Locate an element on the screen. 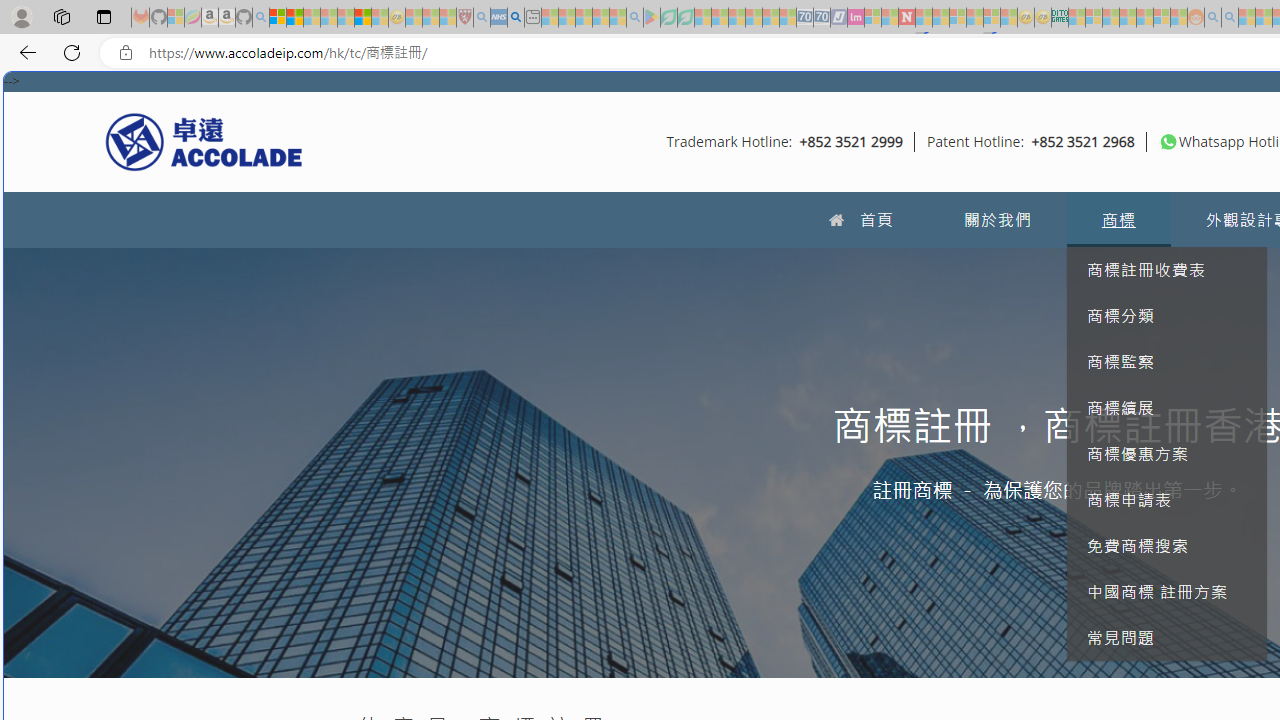  Recipes - MSN - Sleeping is located at coordinates (414, 18).